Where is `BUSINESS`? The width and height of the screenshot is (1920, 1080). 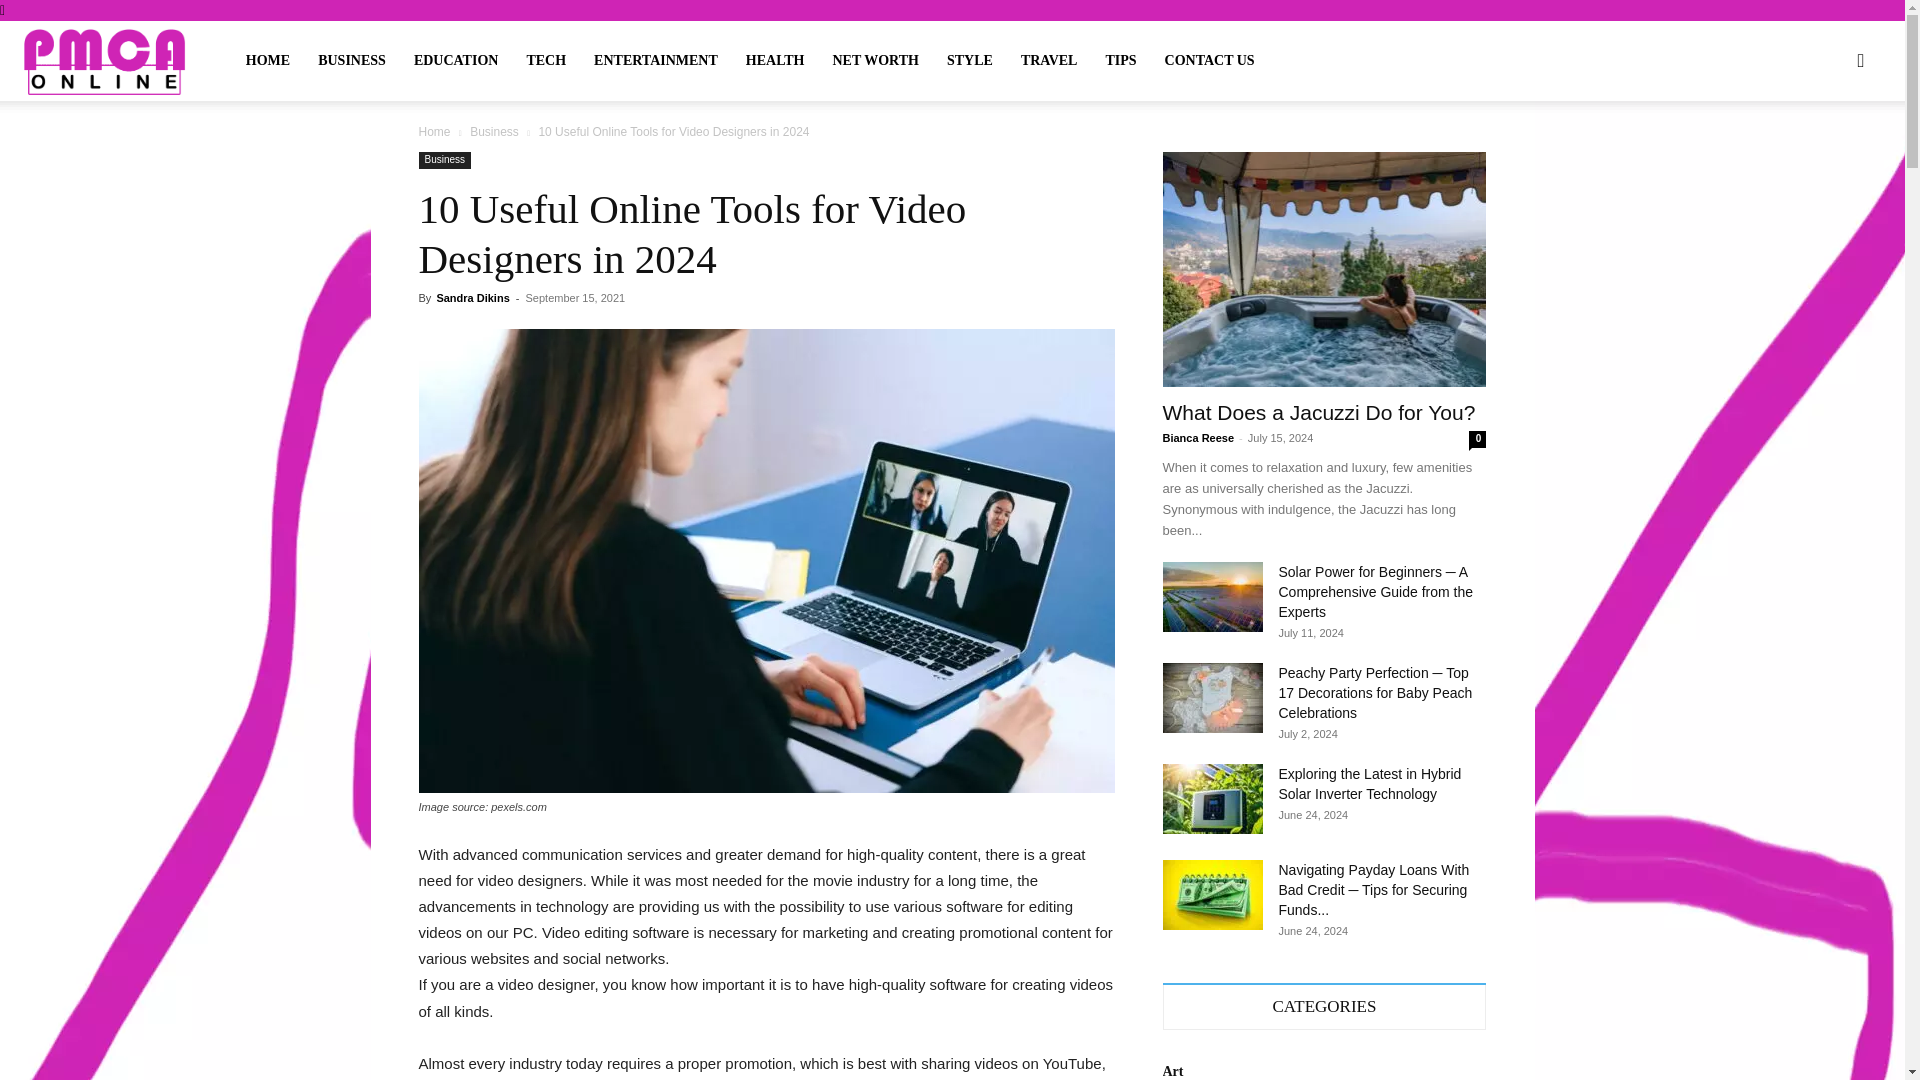
BUSINESS is located at coordinates (351, 60).